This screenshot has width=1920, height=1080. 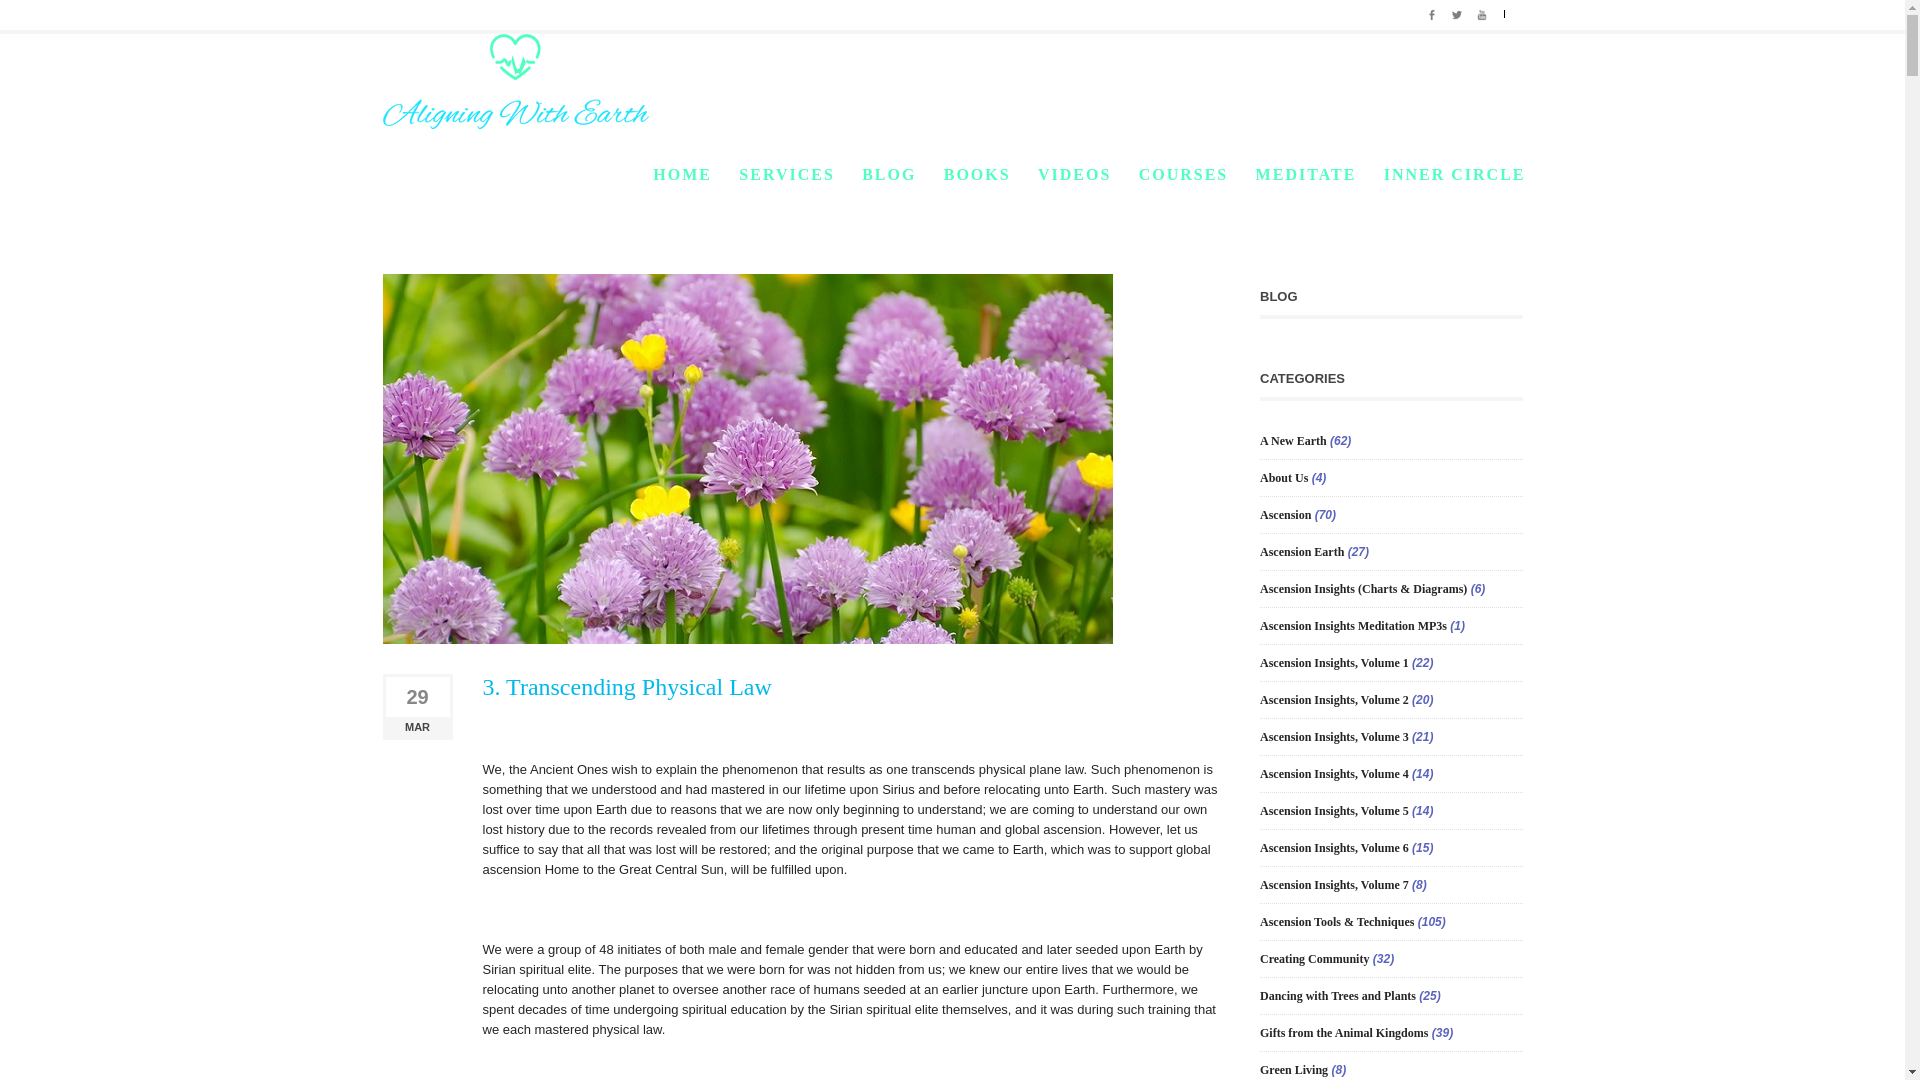 What do you see at coordinates (515, 80) in the screenshot?
I see `Aligning With Earth` at bounding box center [515, 80].